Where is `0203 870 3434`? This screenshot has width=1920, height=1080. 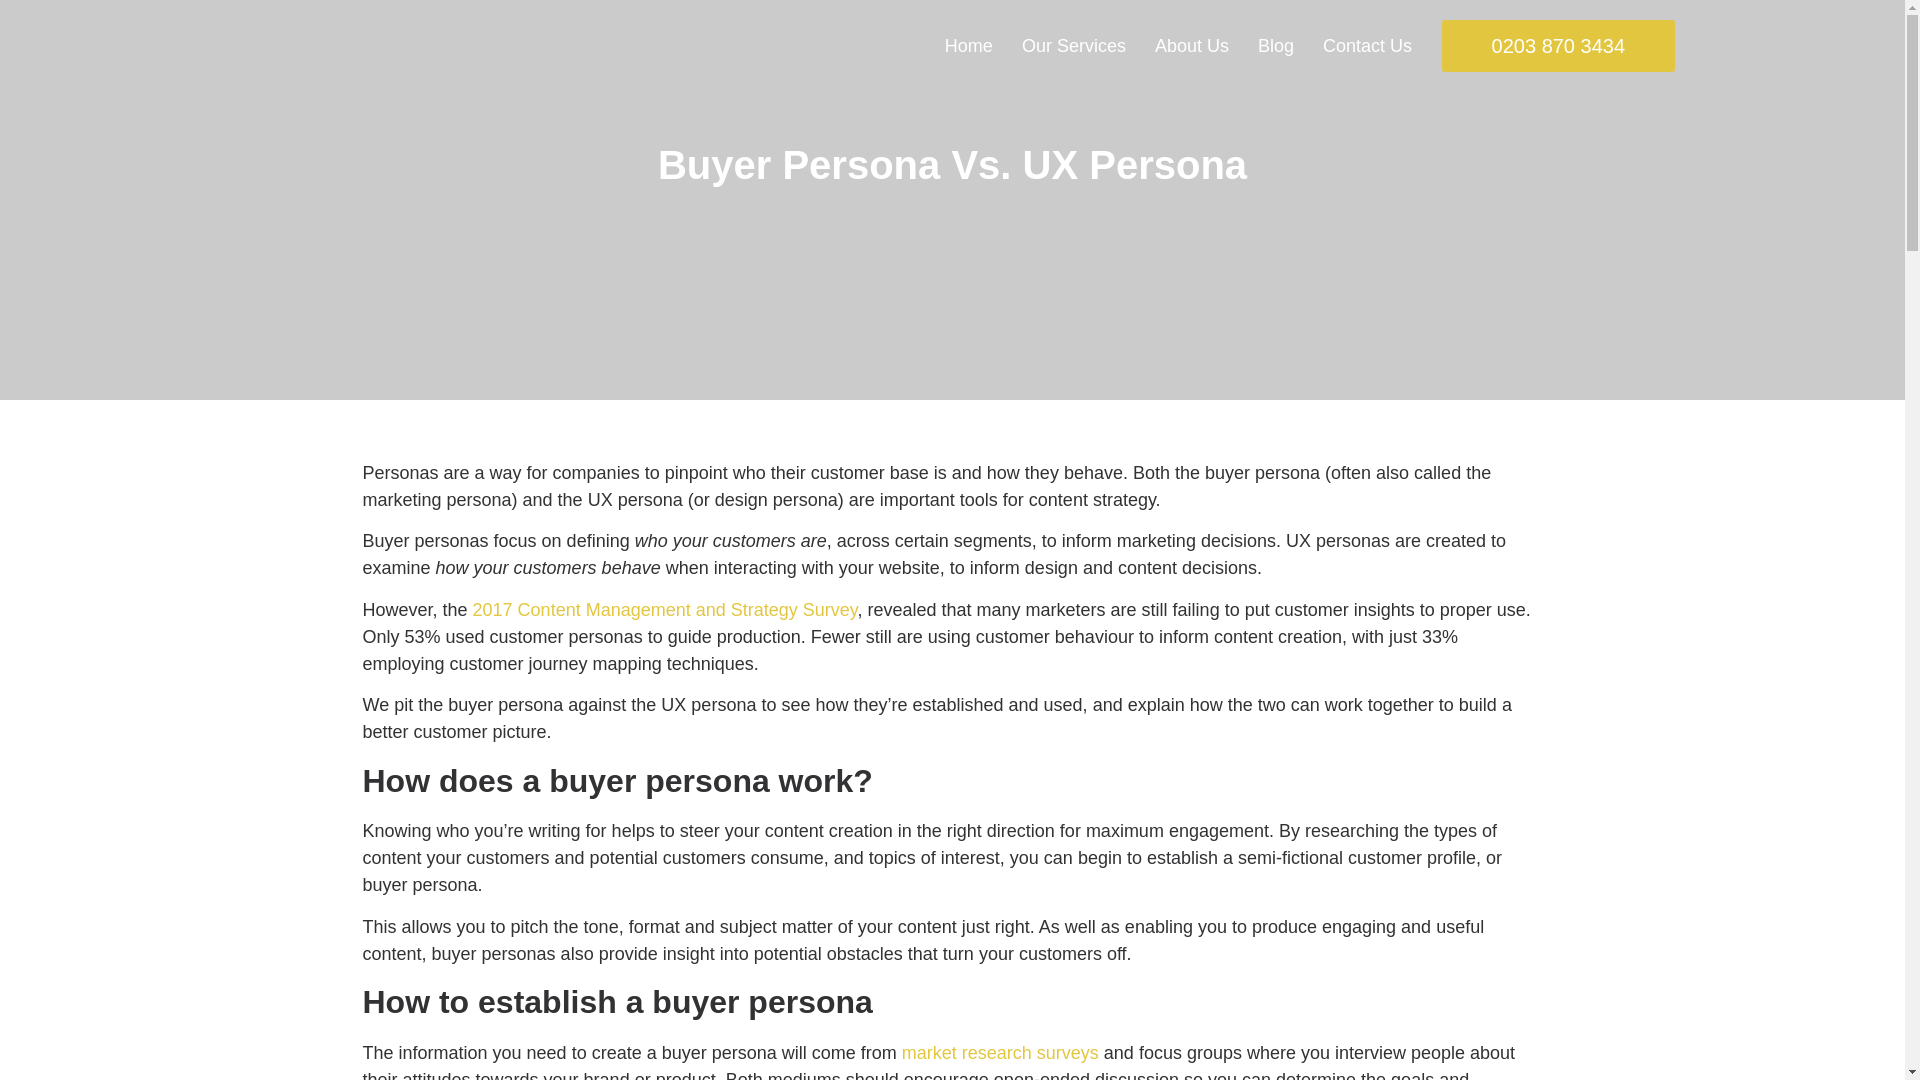 0203 870 3434 is located at coordinates (1558, 46).